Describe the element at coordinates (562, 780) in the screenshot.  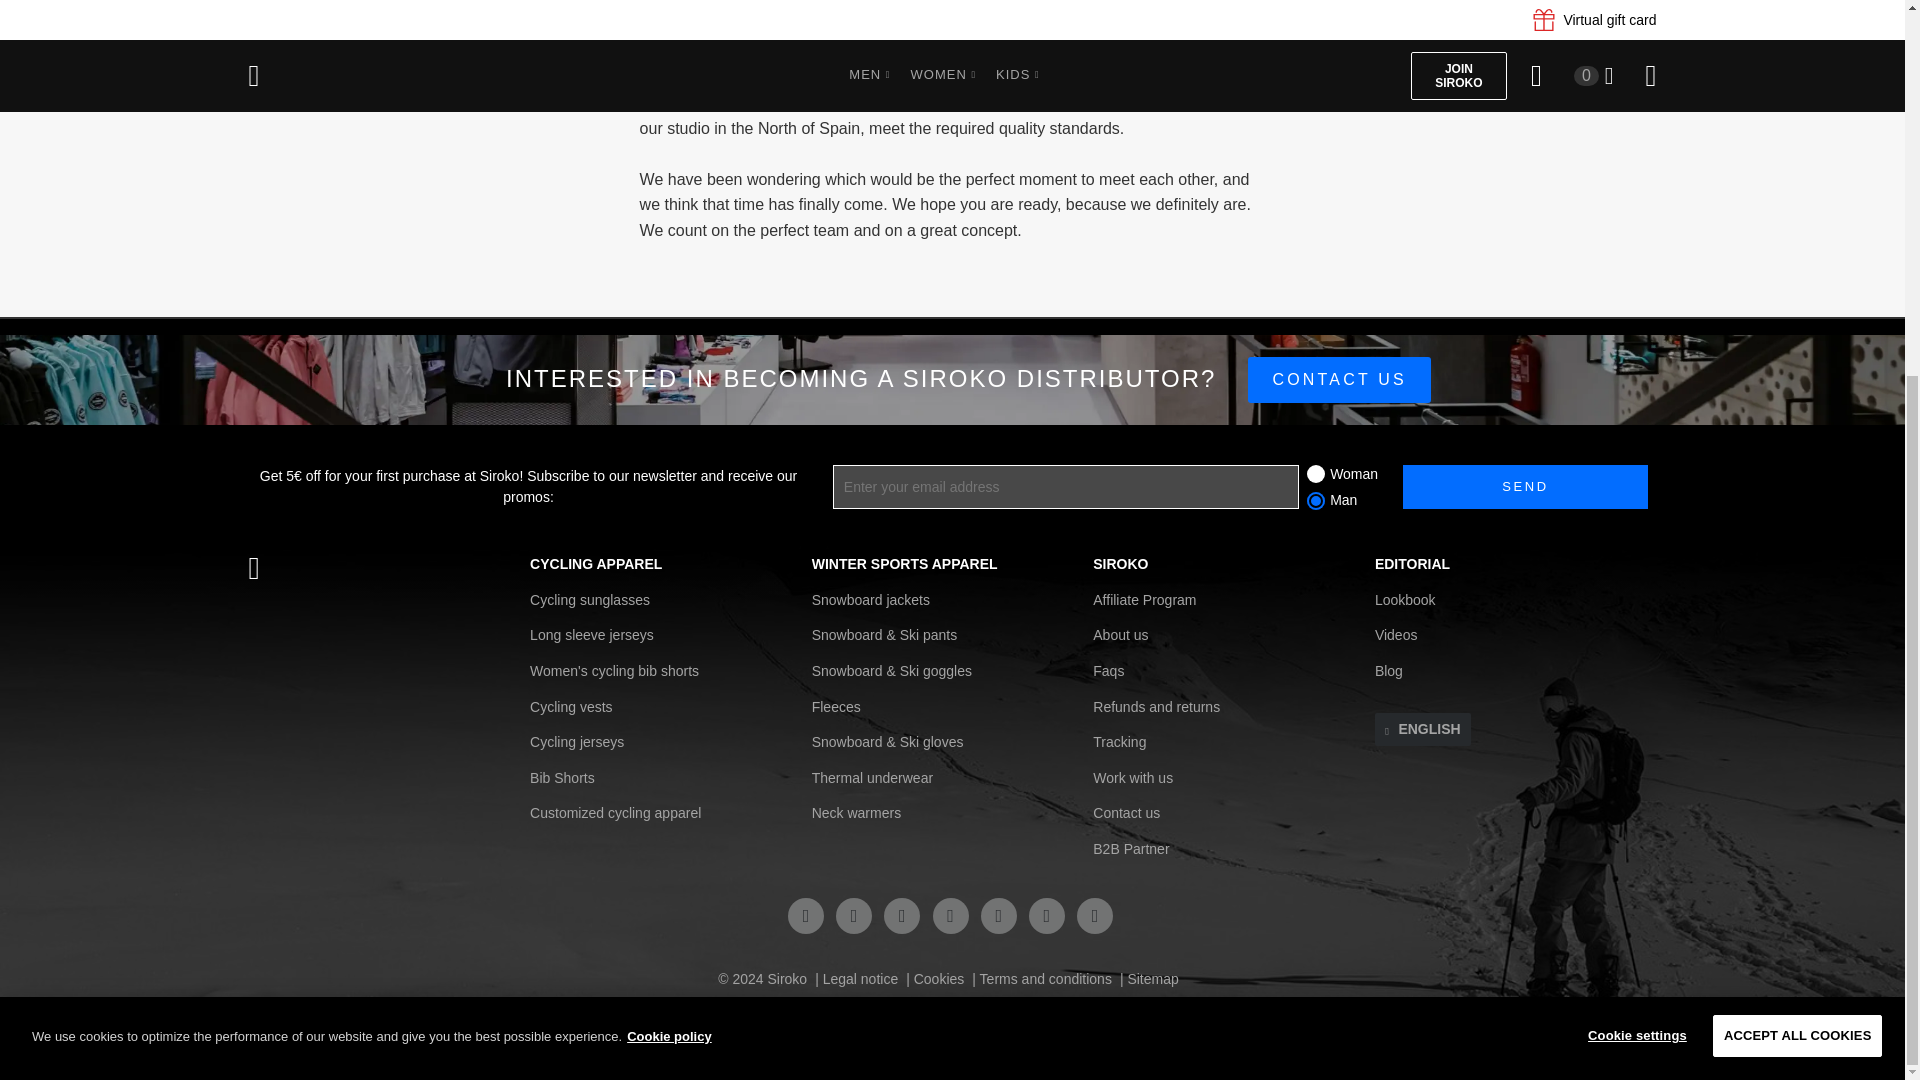
I see `Bib Shorts` at that location.